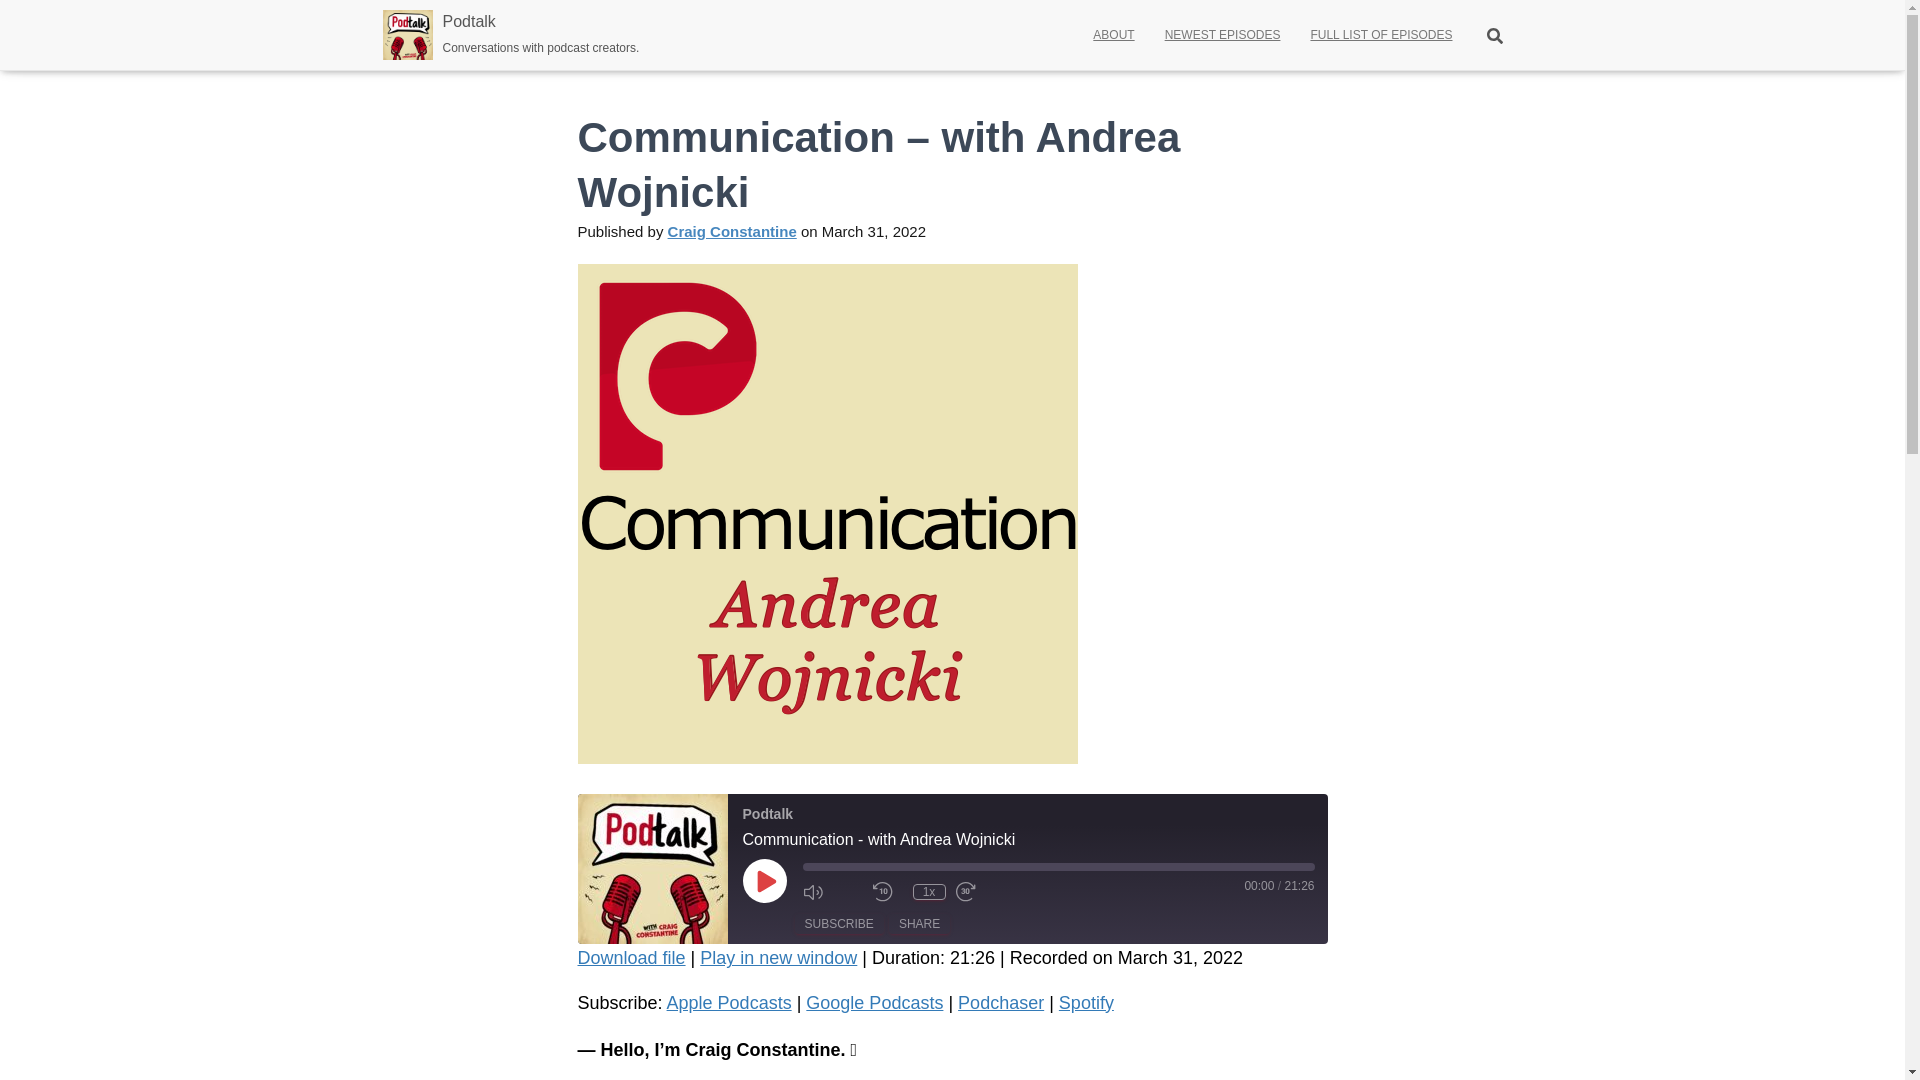  What do you see at coordinates (986, 892) in the screenshot?
I see `Fast Forward 30 seconds` at bounding box center [986, 892].